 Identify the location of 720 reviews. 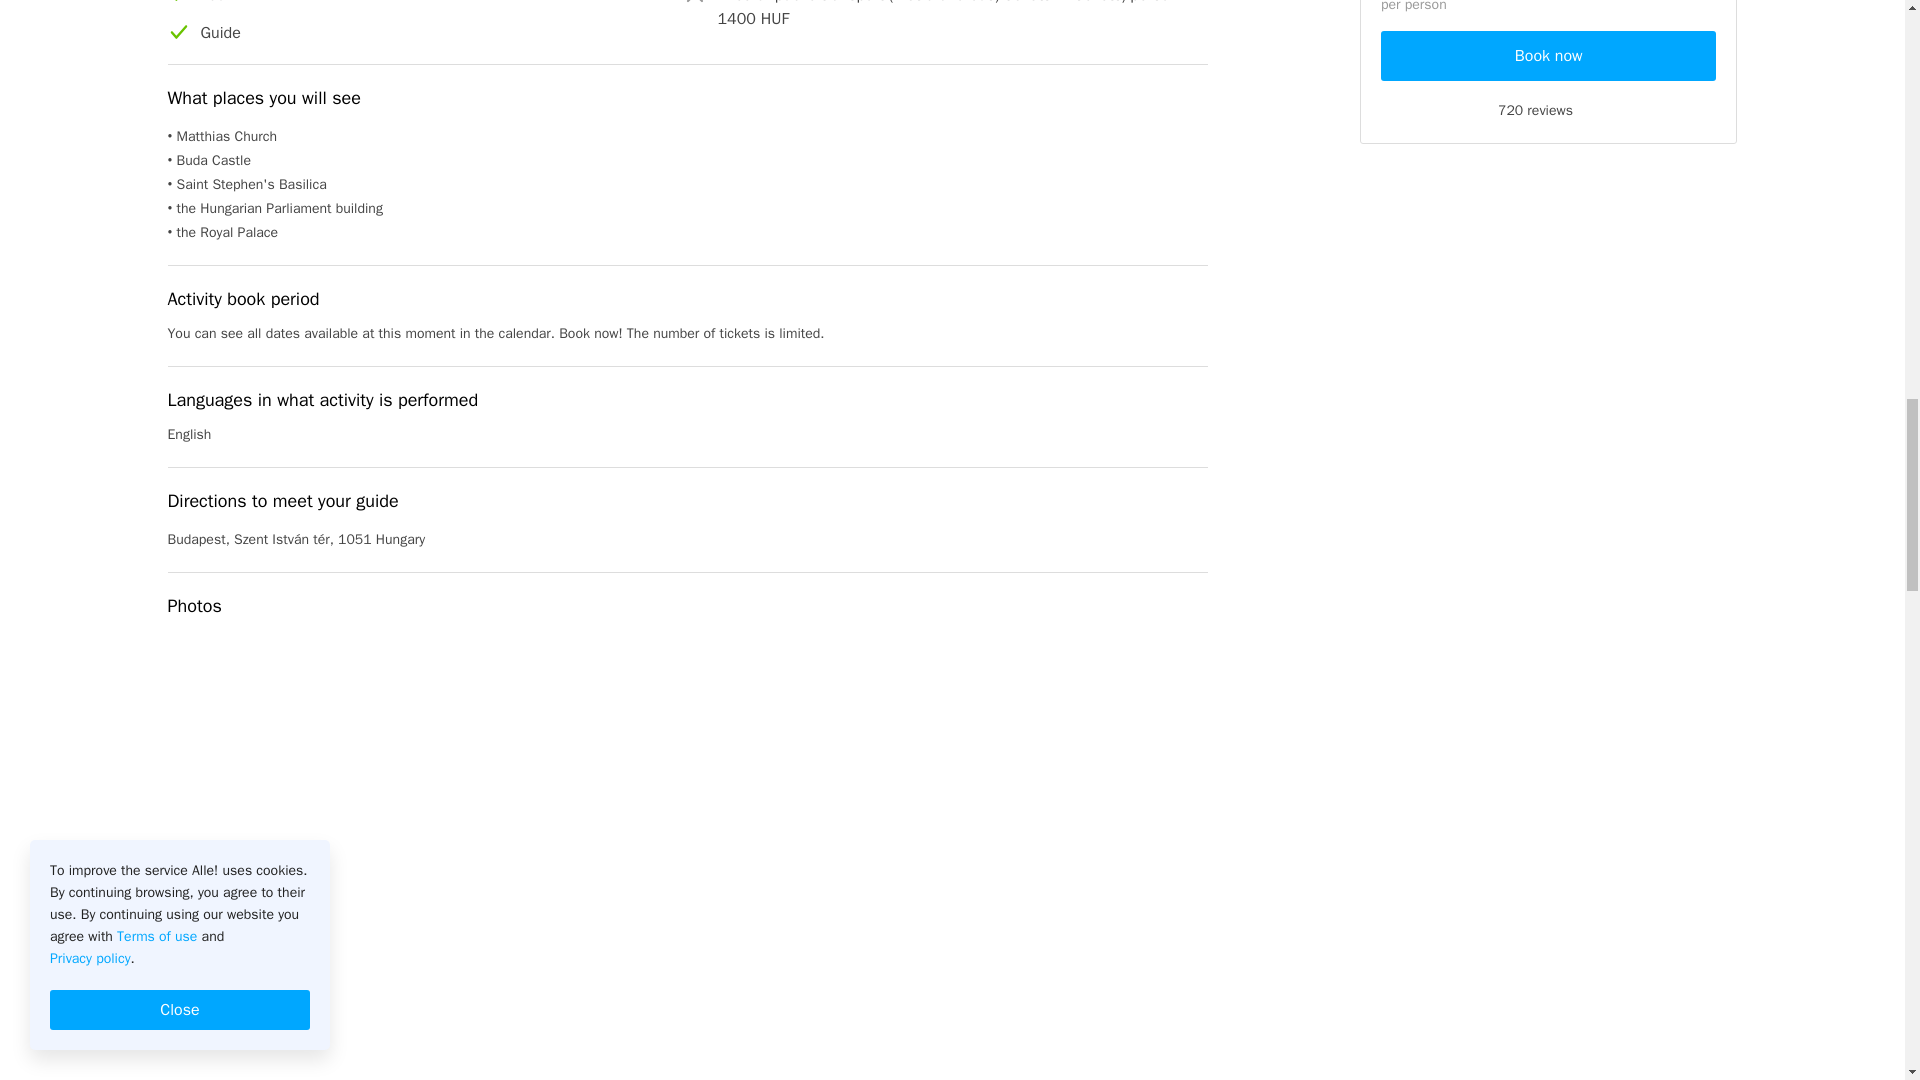
(1548, 110).